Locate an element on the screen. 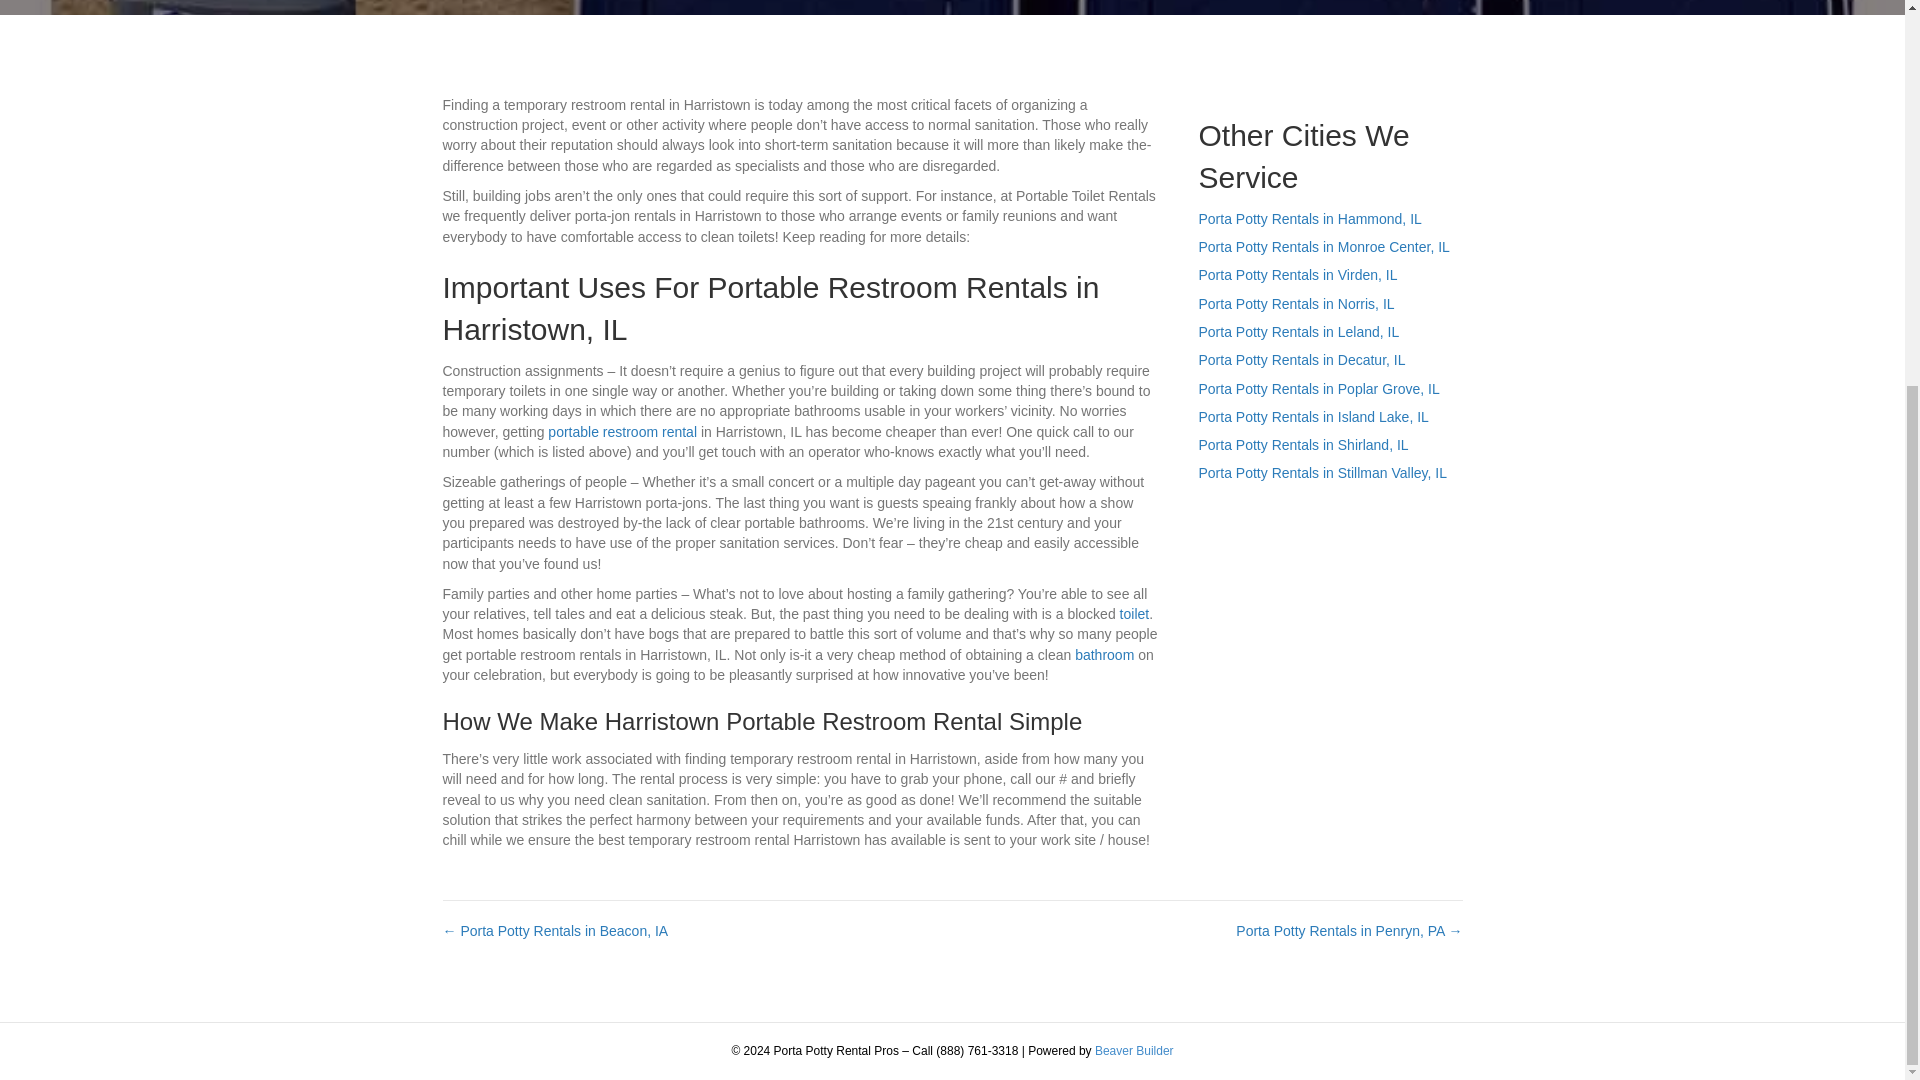 Image resolution: width=1920 pixels, height=1080 pixels. Porta Potty Rentals in Island Lake, IL is located at coordinates (1313, 417).